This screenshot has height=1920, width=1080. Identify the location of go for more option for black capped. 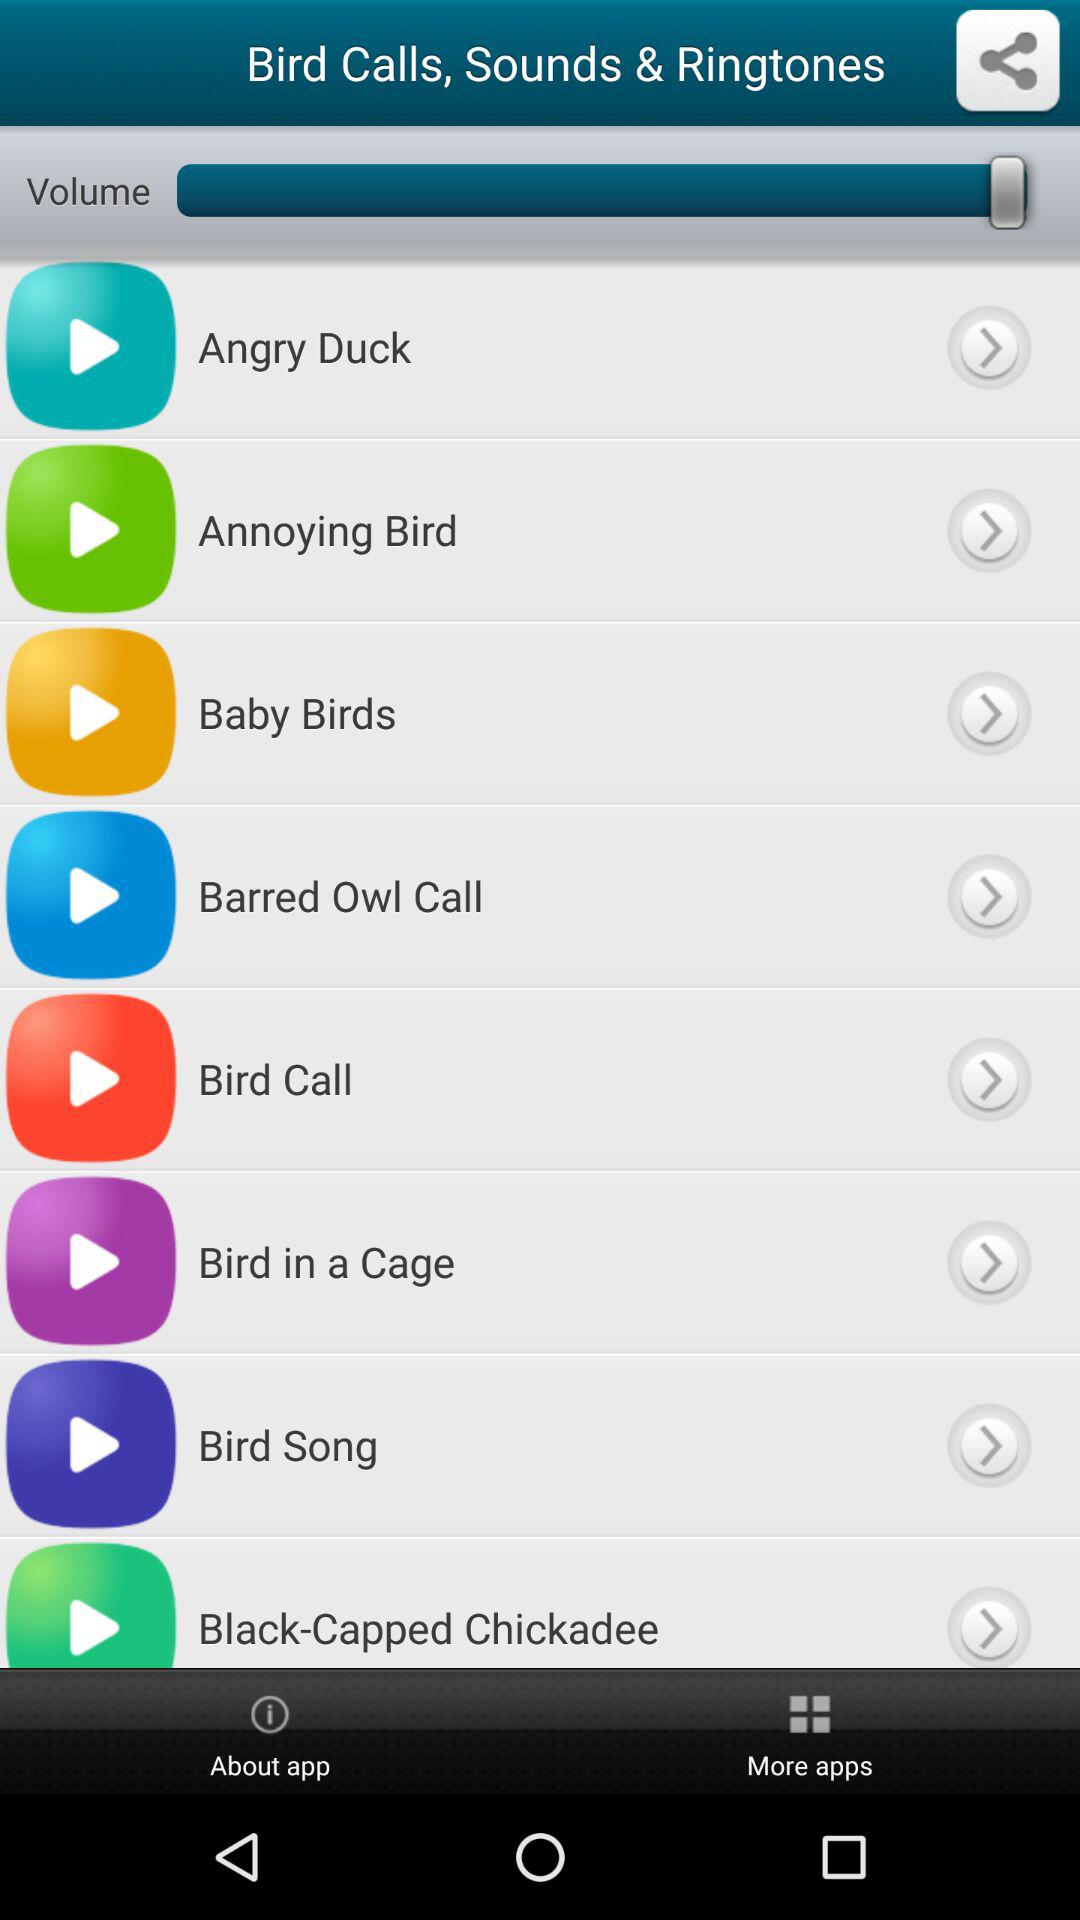
(988, 1602).